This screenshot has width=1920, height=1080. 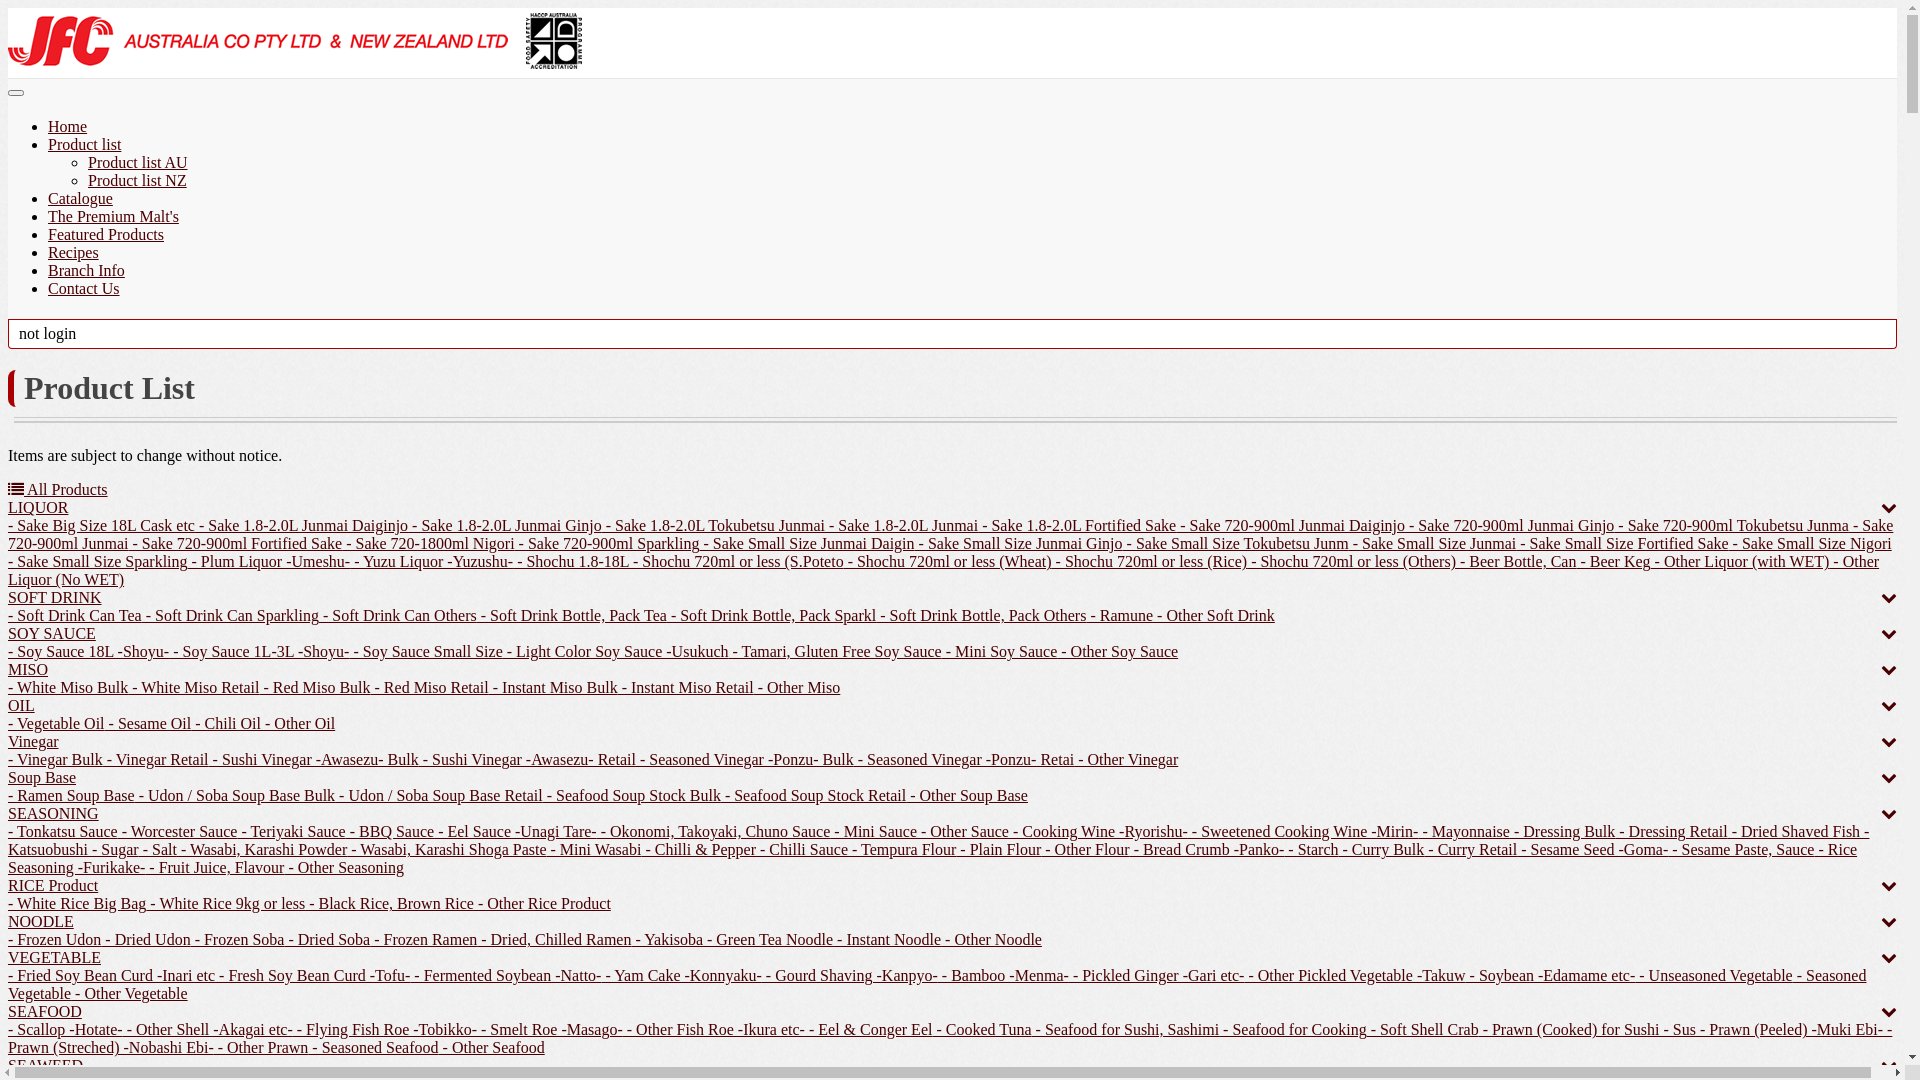 What do you see at coordinates (963, 832) in the screenshot?
I see `- Other Sauce` at bounding box center [963, 832].